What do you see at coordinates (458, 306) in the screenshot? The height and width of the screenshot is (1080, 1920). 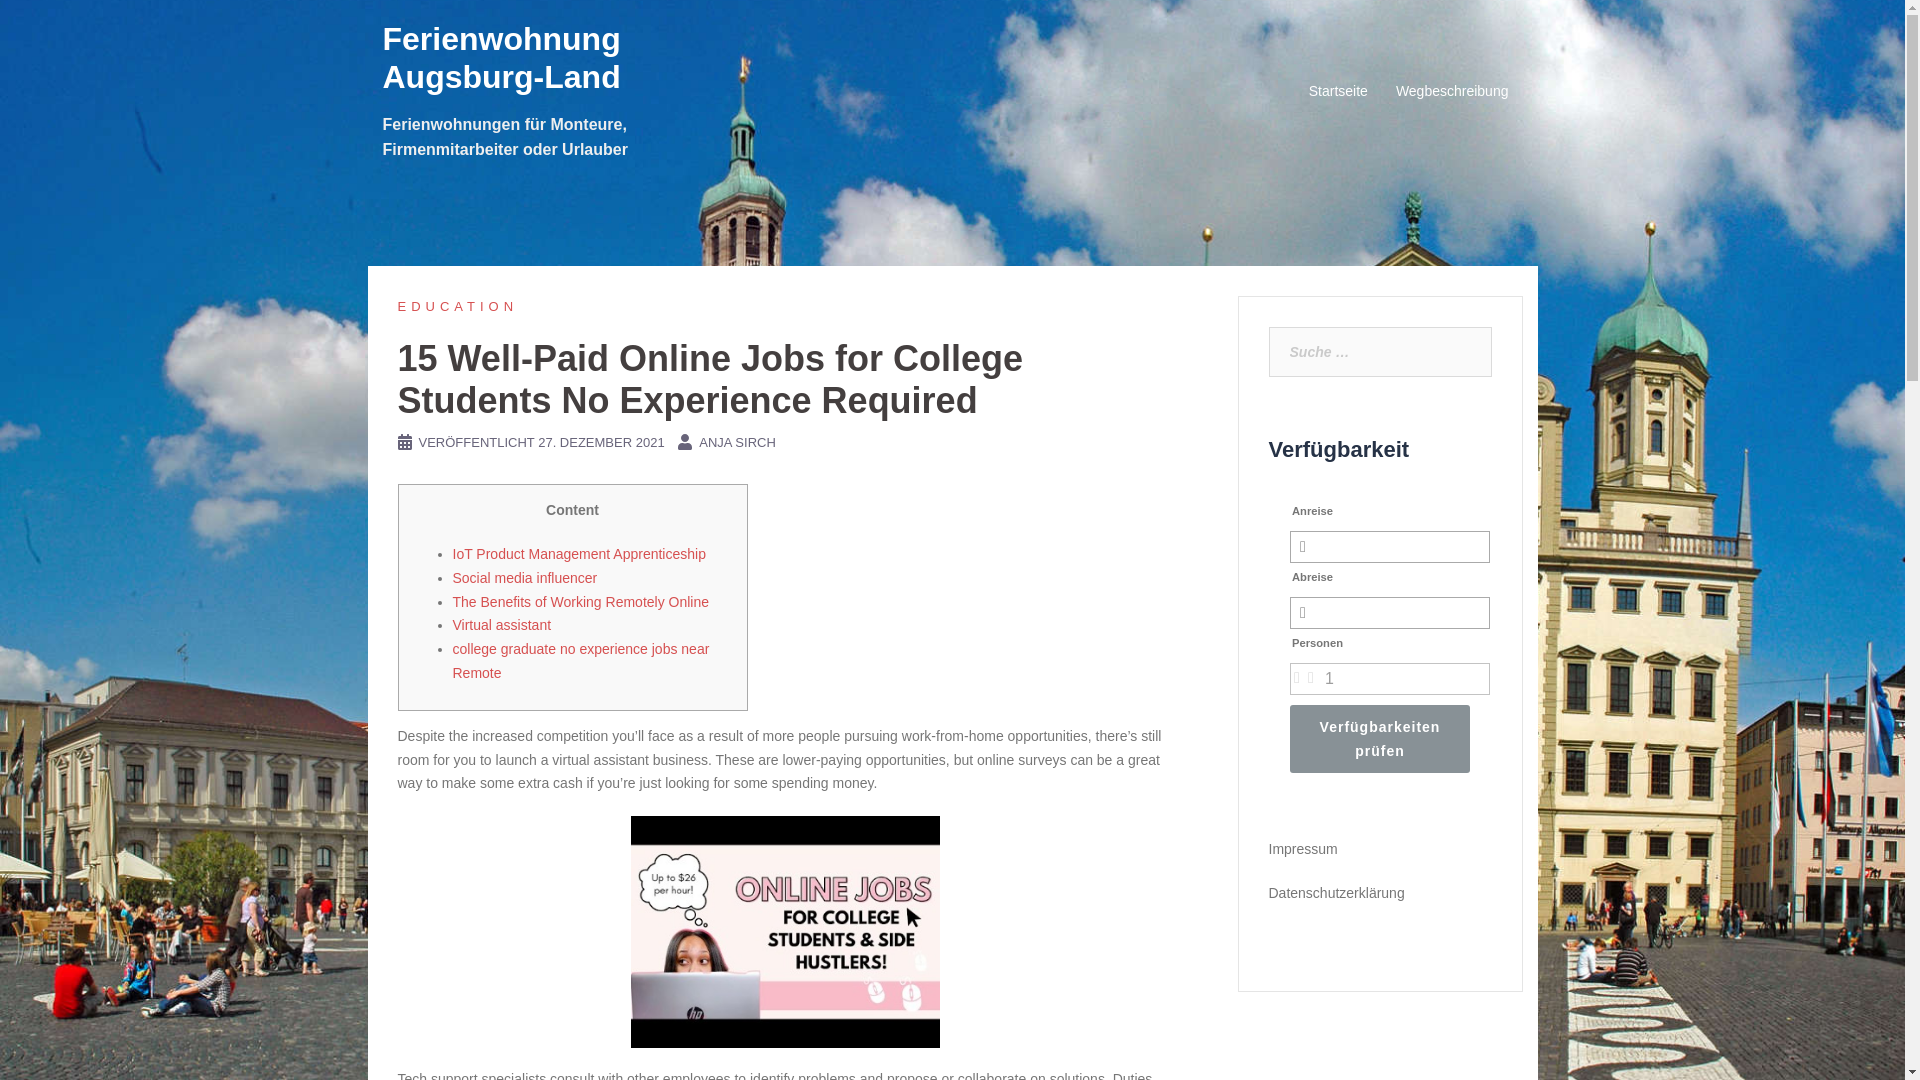 I see `Education` at bounding box center [458, 306].